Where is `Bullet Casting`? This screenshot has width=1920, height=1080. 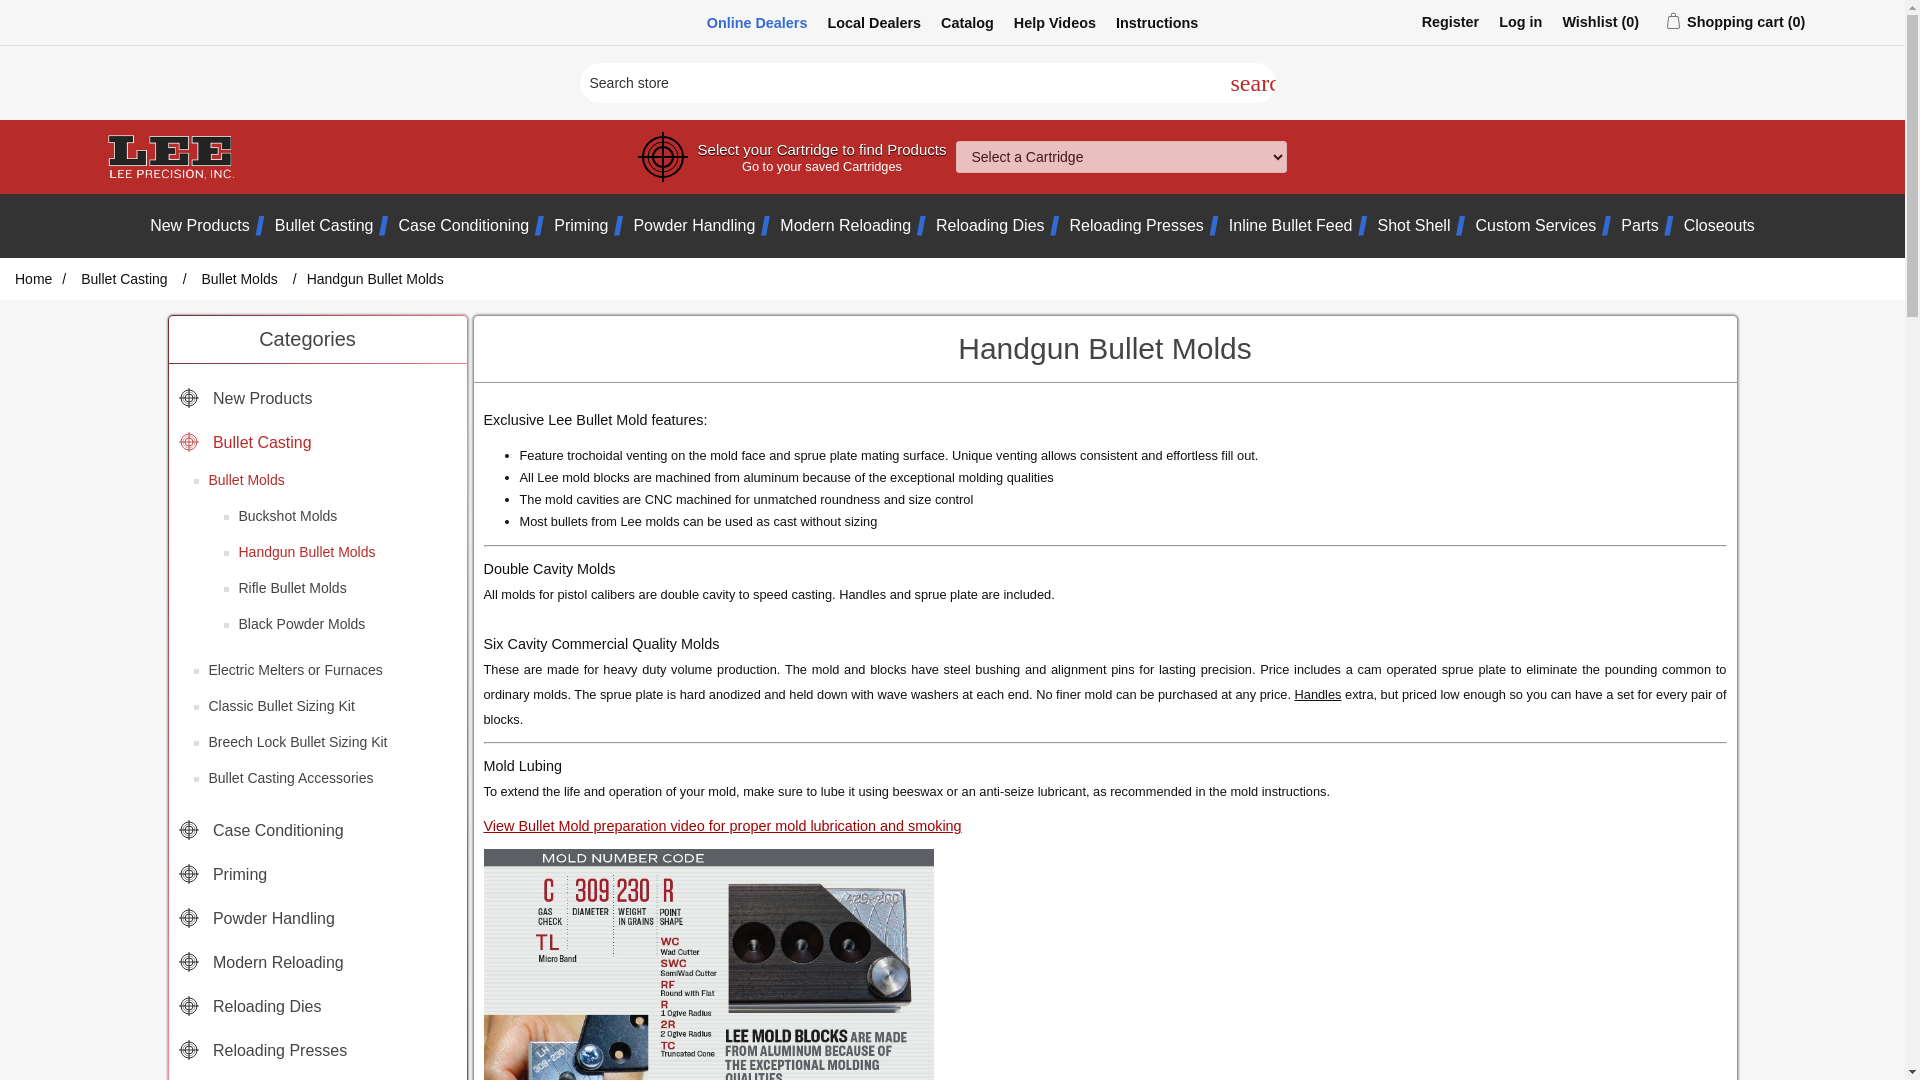 Bullet Casting is located at coordinates (244, 440).